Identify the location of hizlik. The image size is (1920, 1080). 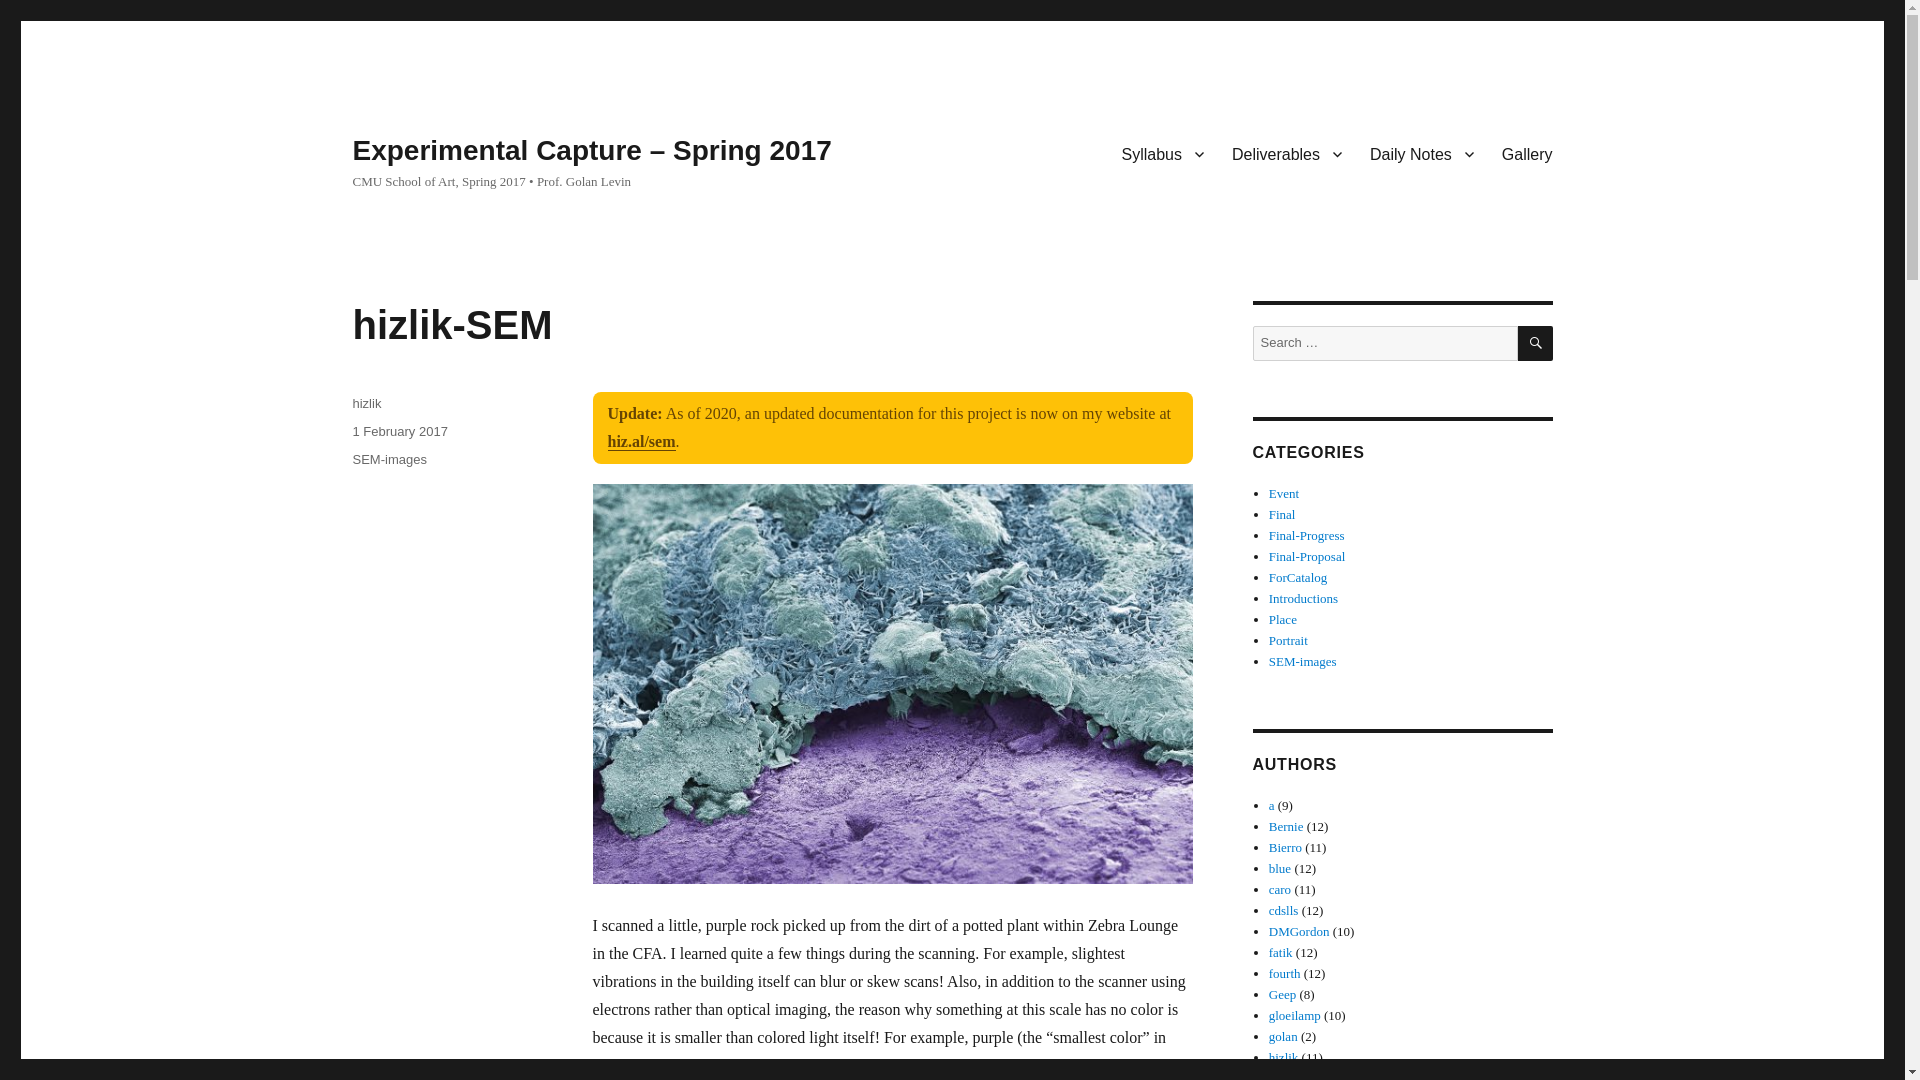
(366, 404).